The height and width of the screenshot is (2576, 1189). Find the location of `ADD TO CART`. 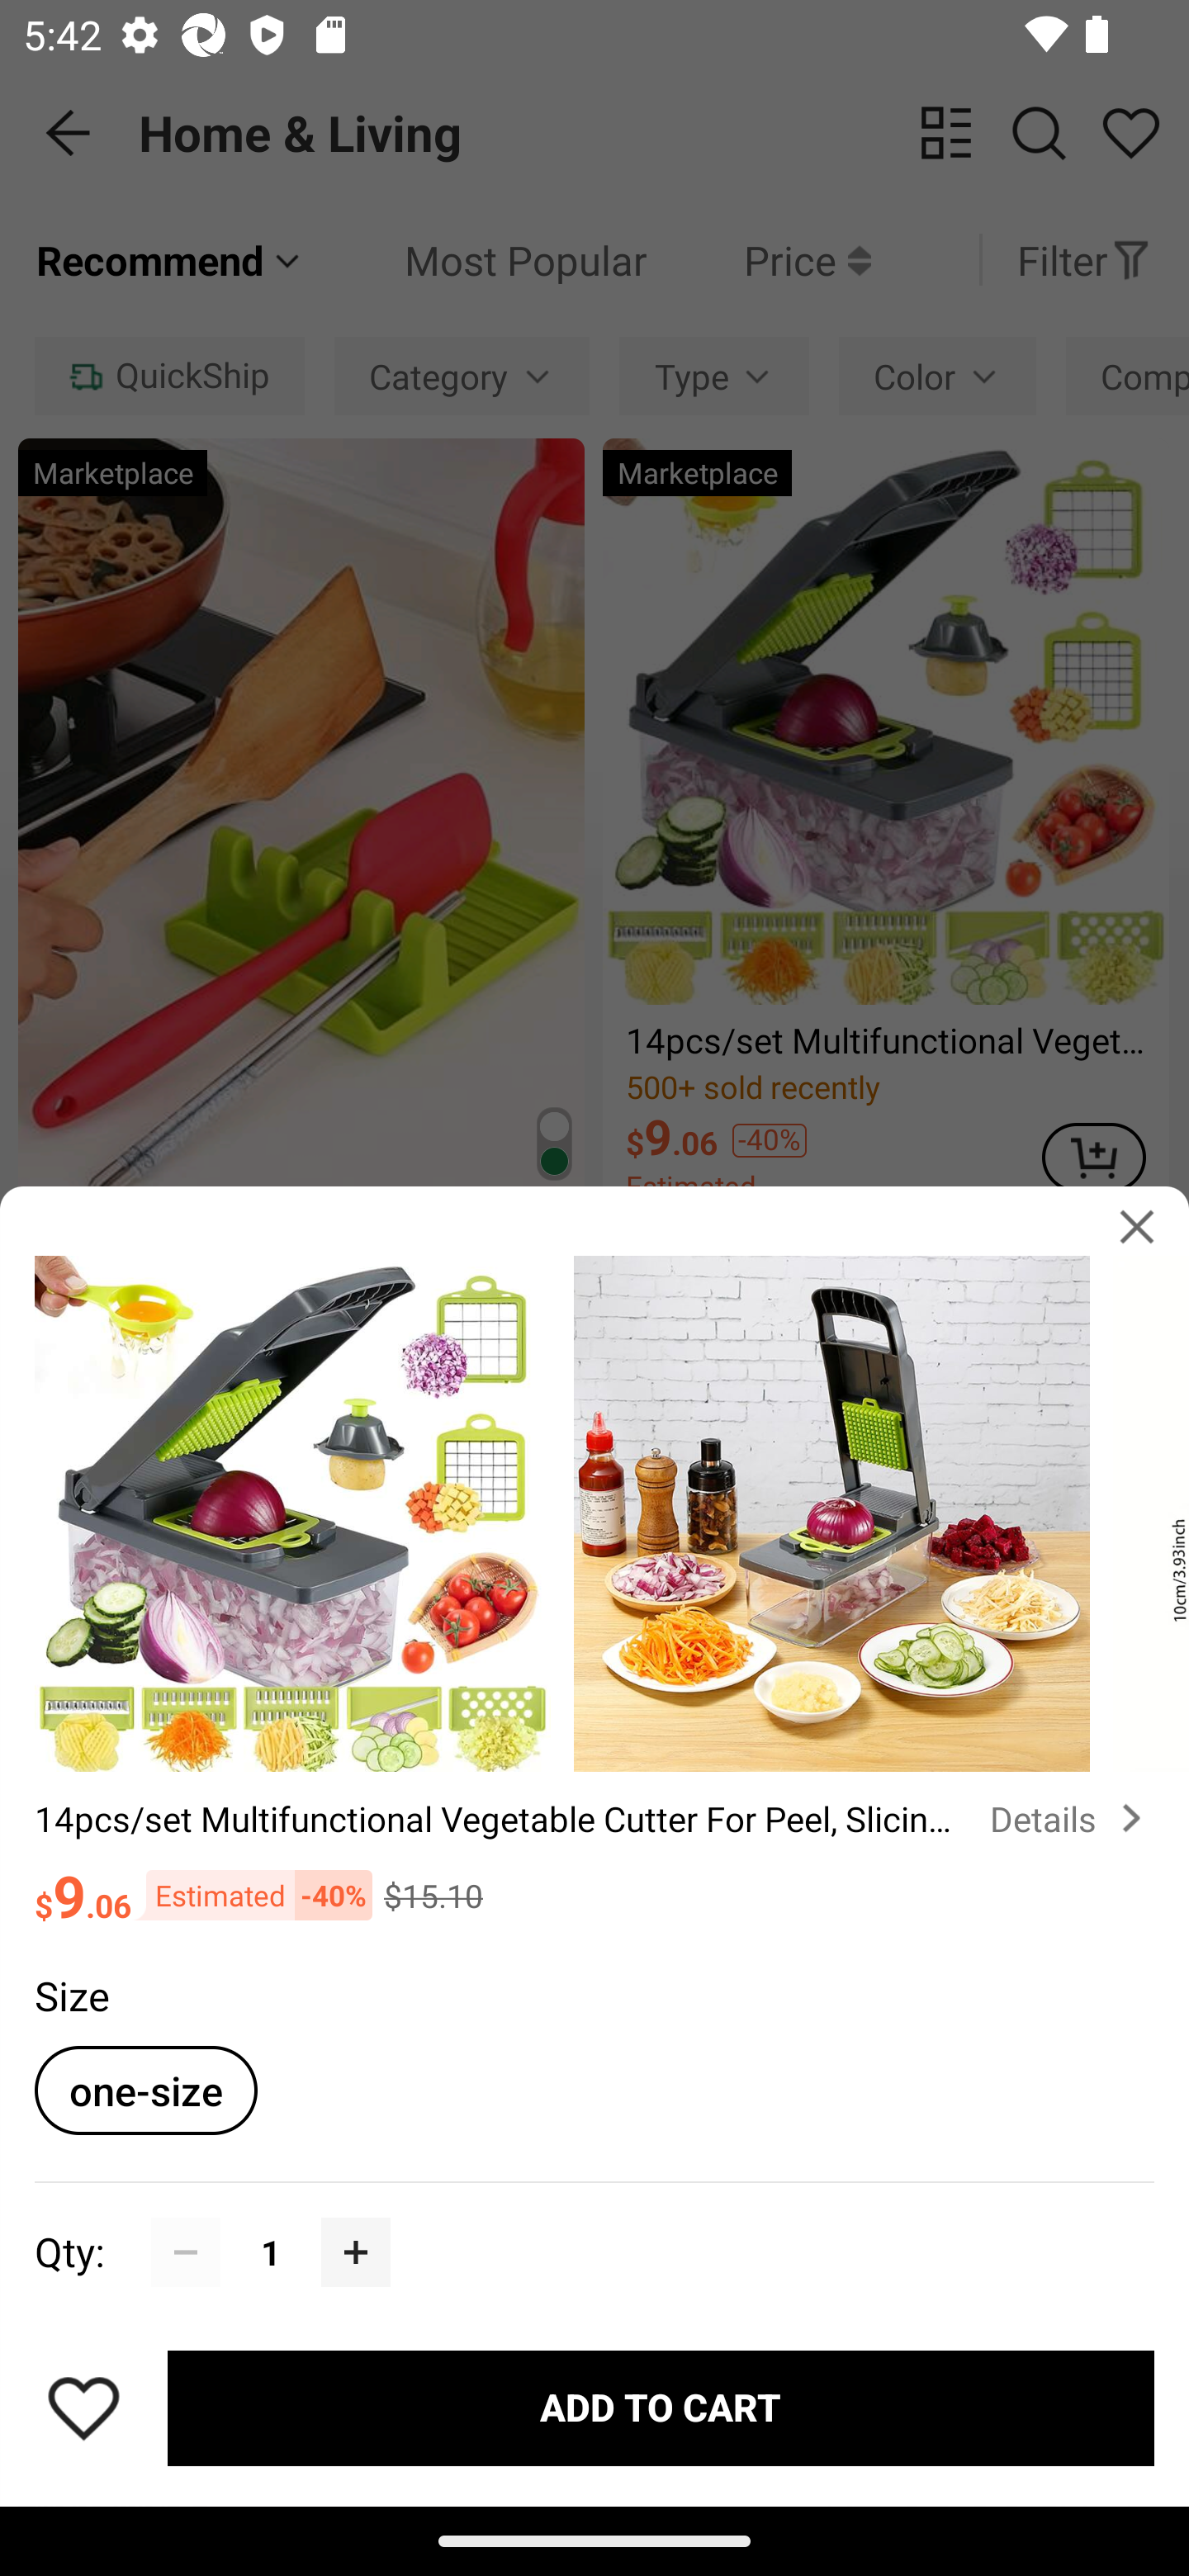

ADD TO CART is located at coordinates (661, 2407).